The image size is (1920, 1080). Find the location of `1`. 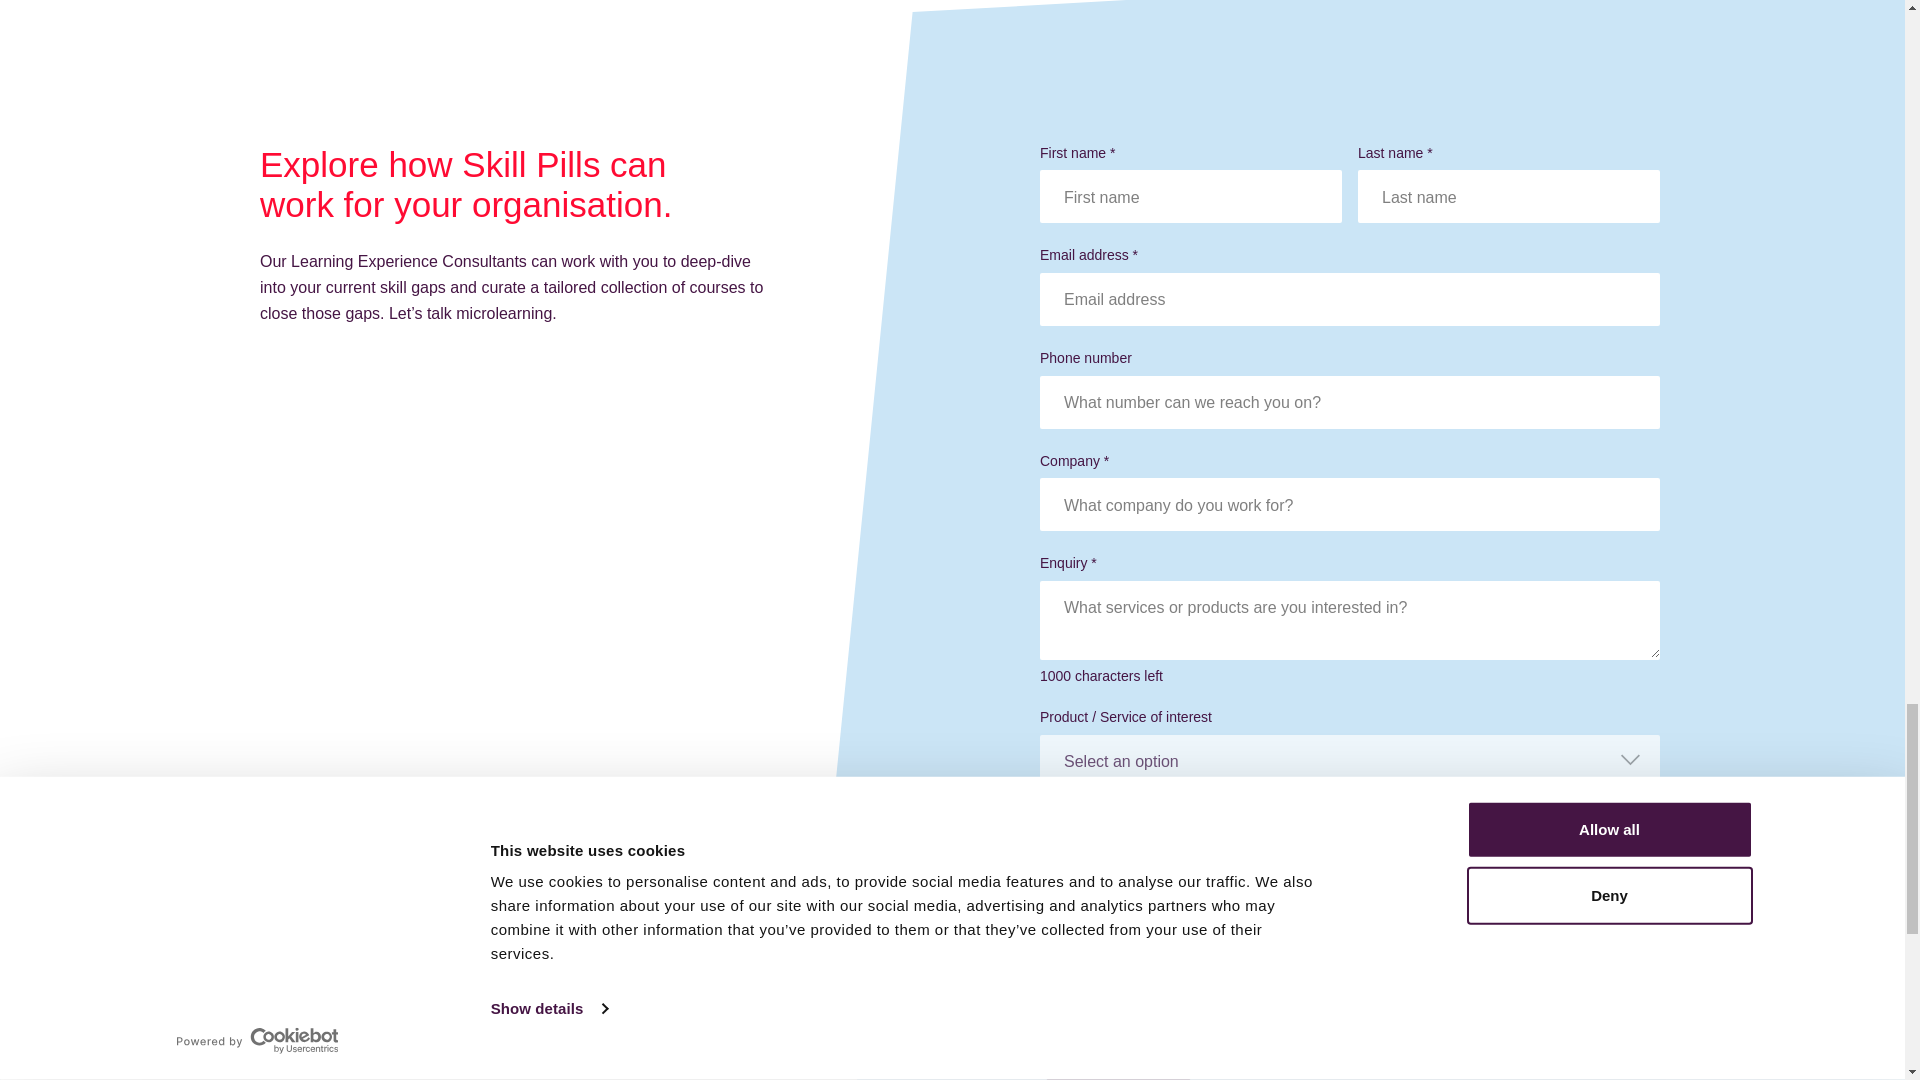

1 is located at coordinates (1062, 977).